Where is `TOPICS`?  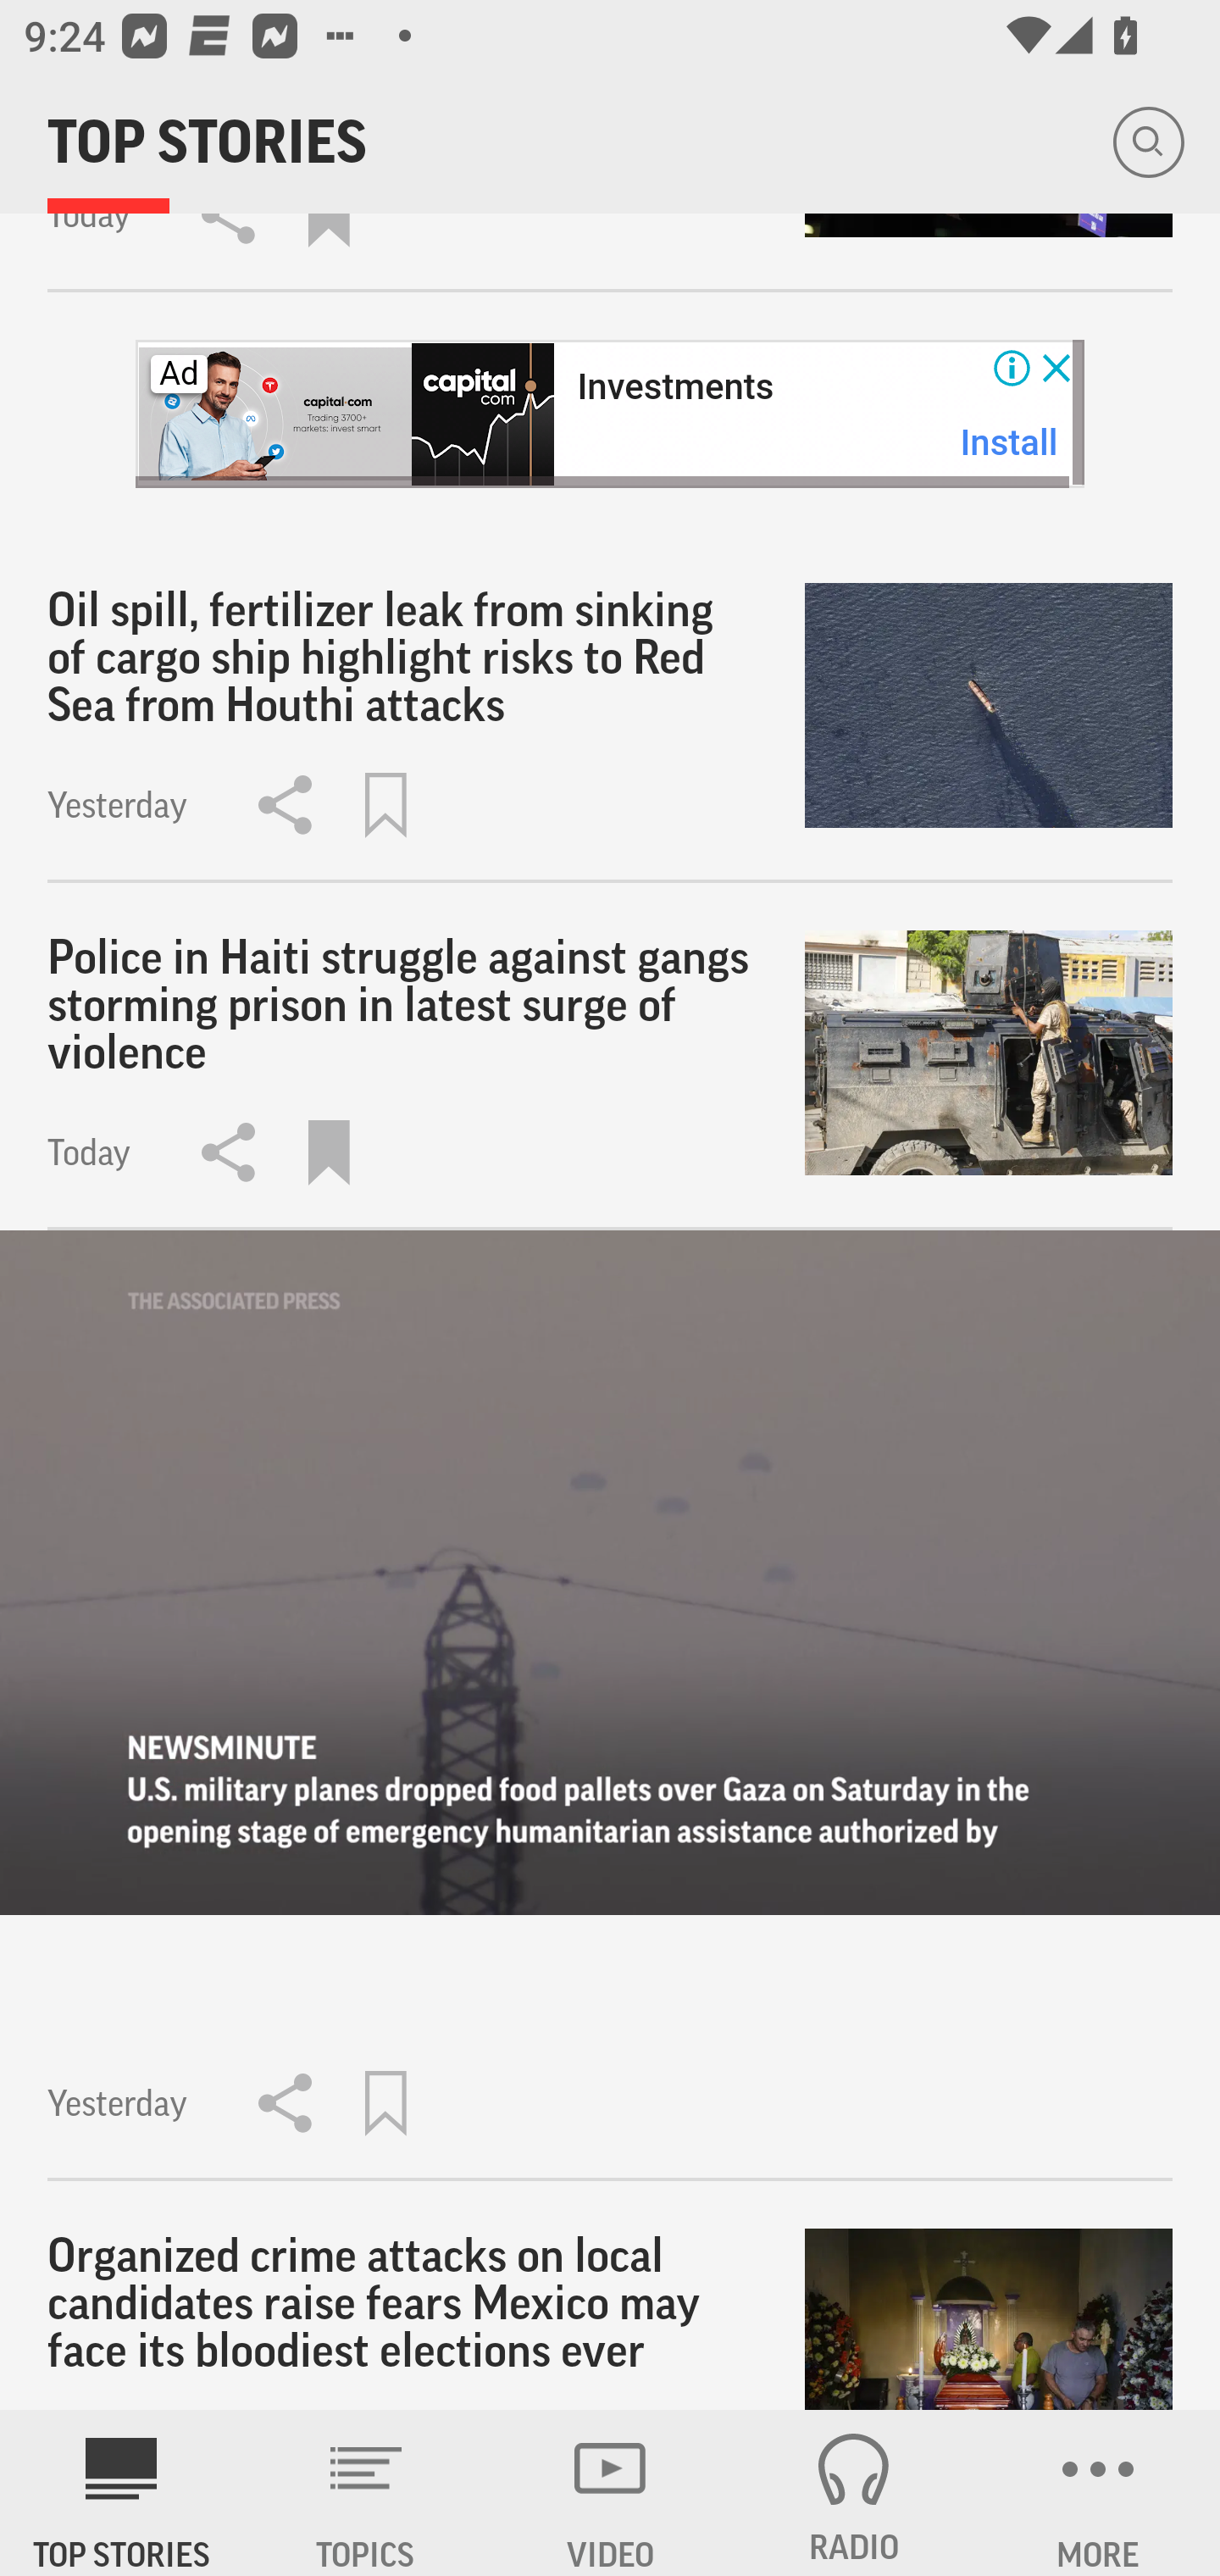
TOPICS is located at coordinates (366, 2493).